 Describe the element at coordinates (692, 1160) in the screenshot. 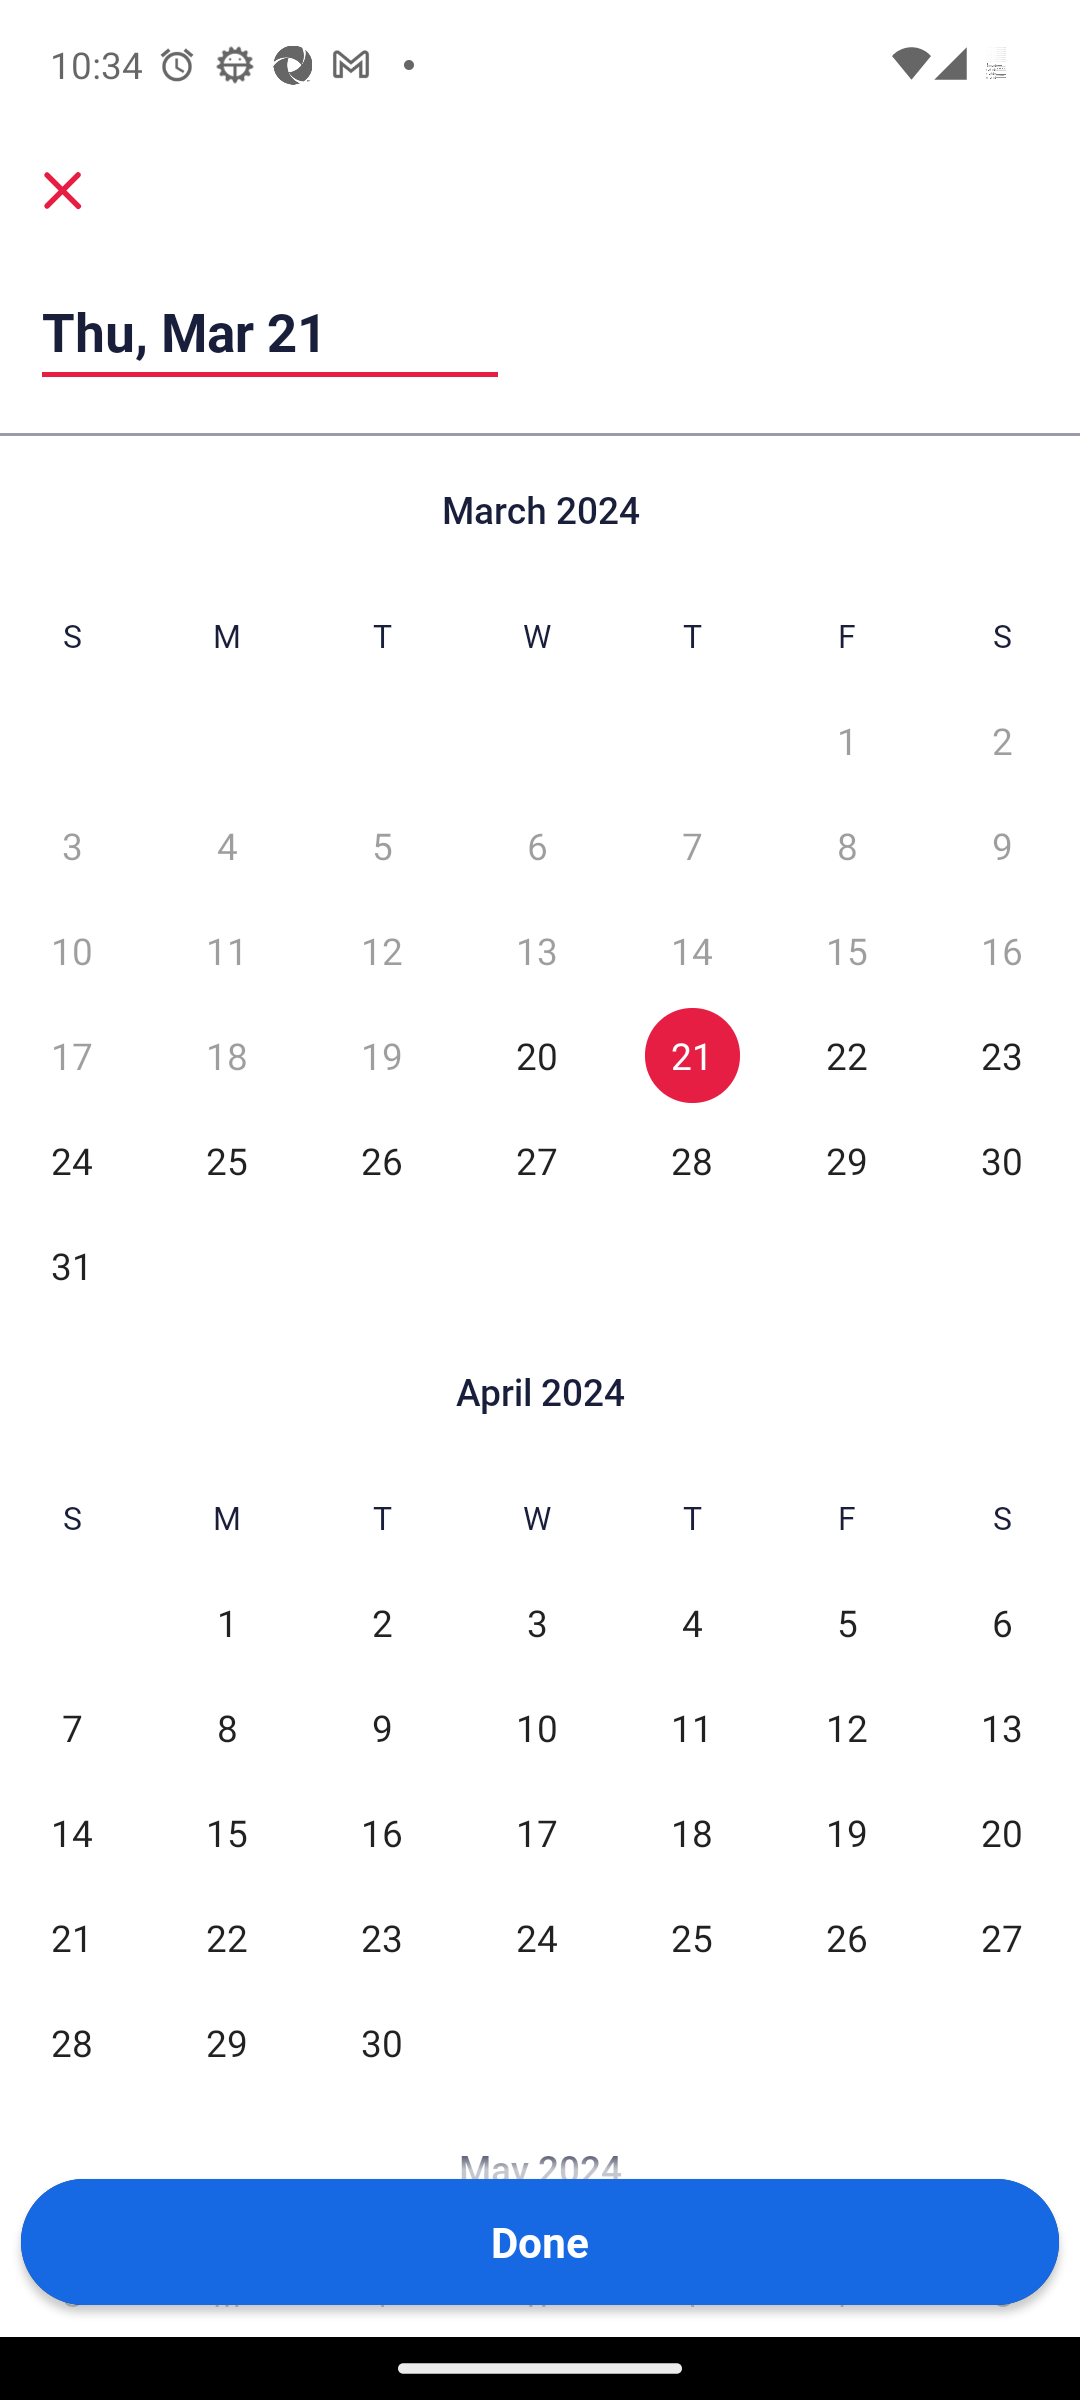

I see `28 Thu, Mar 28, Not Selected` at that location.